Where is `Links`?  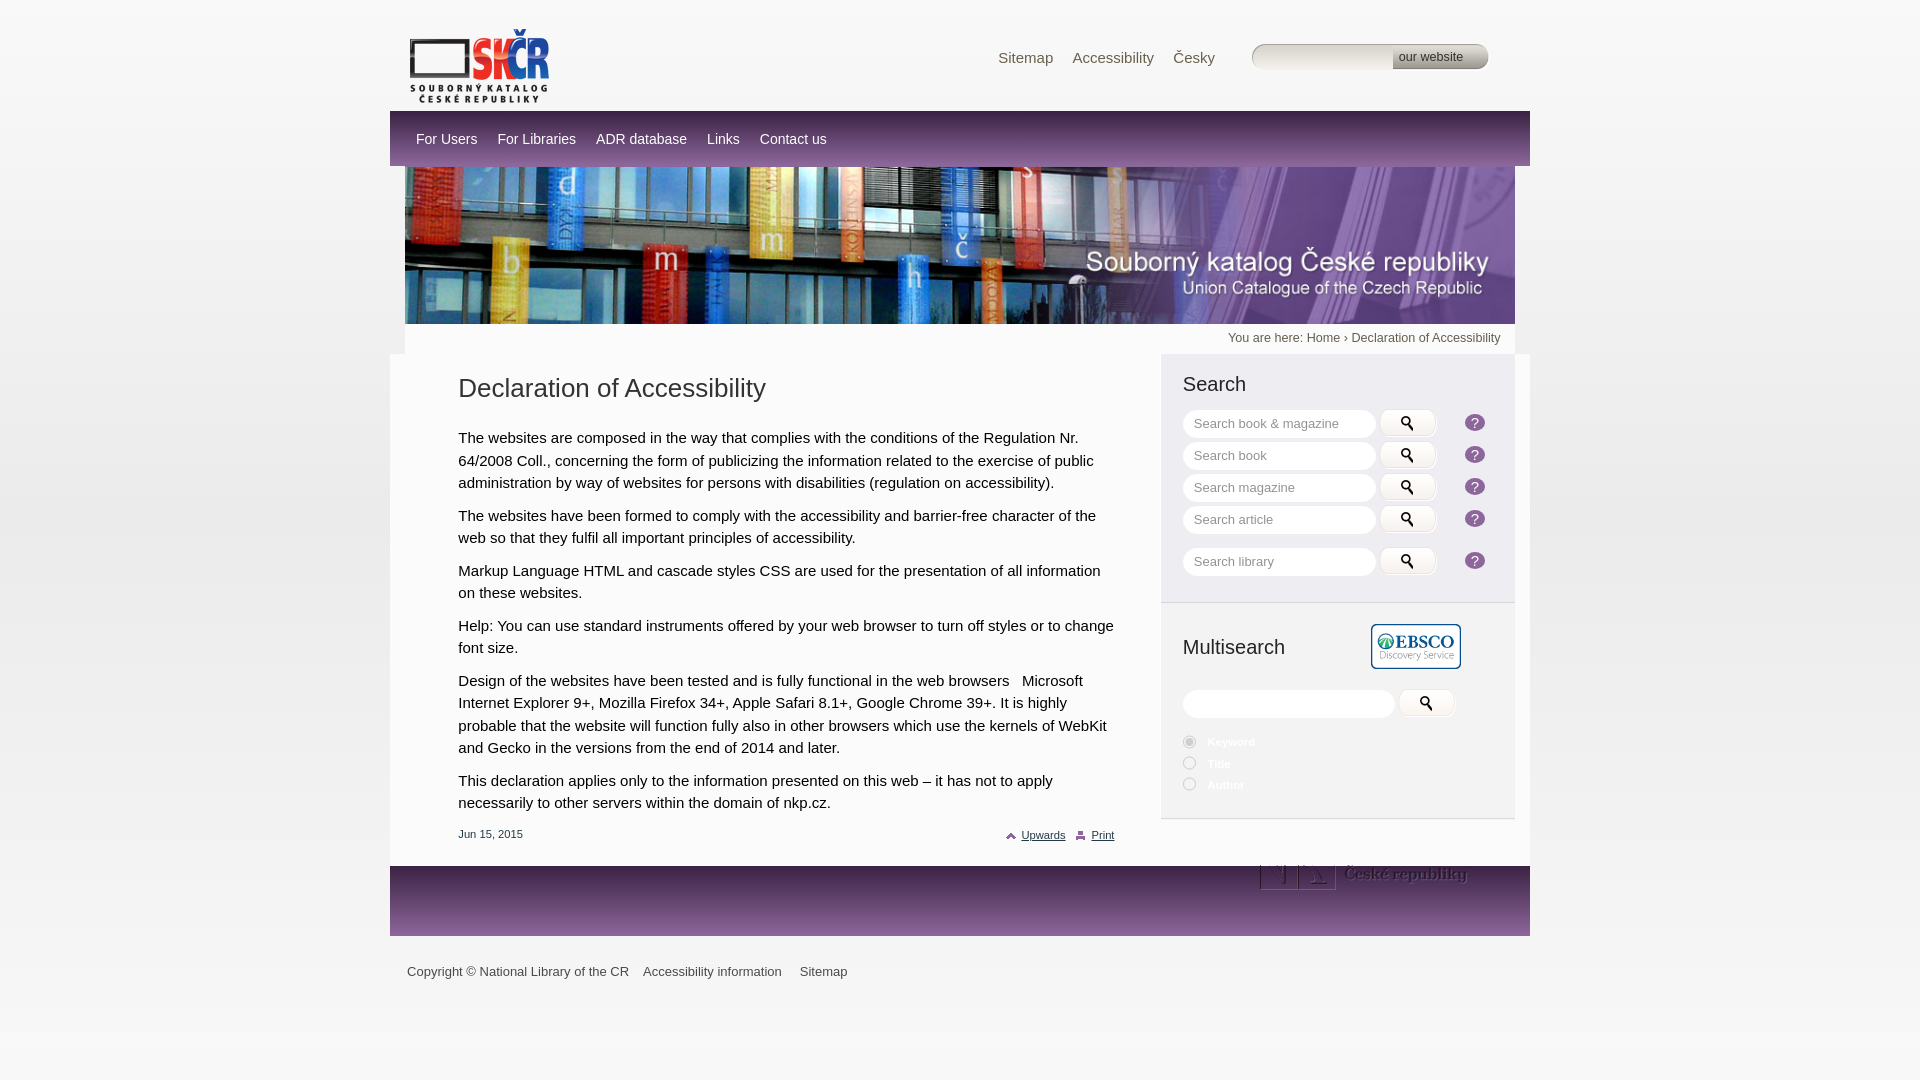 Links is located at coordinates (723, 139).